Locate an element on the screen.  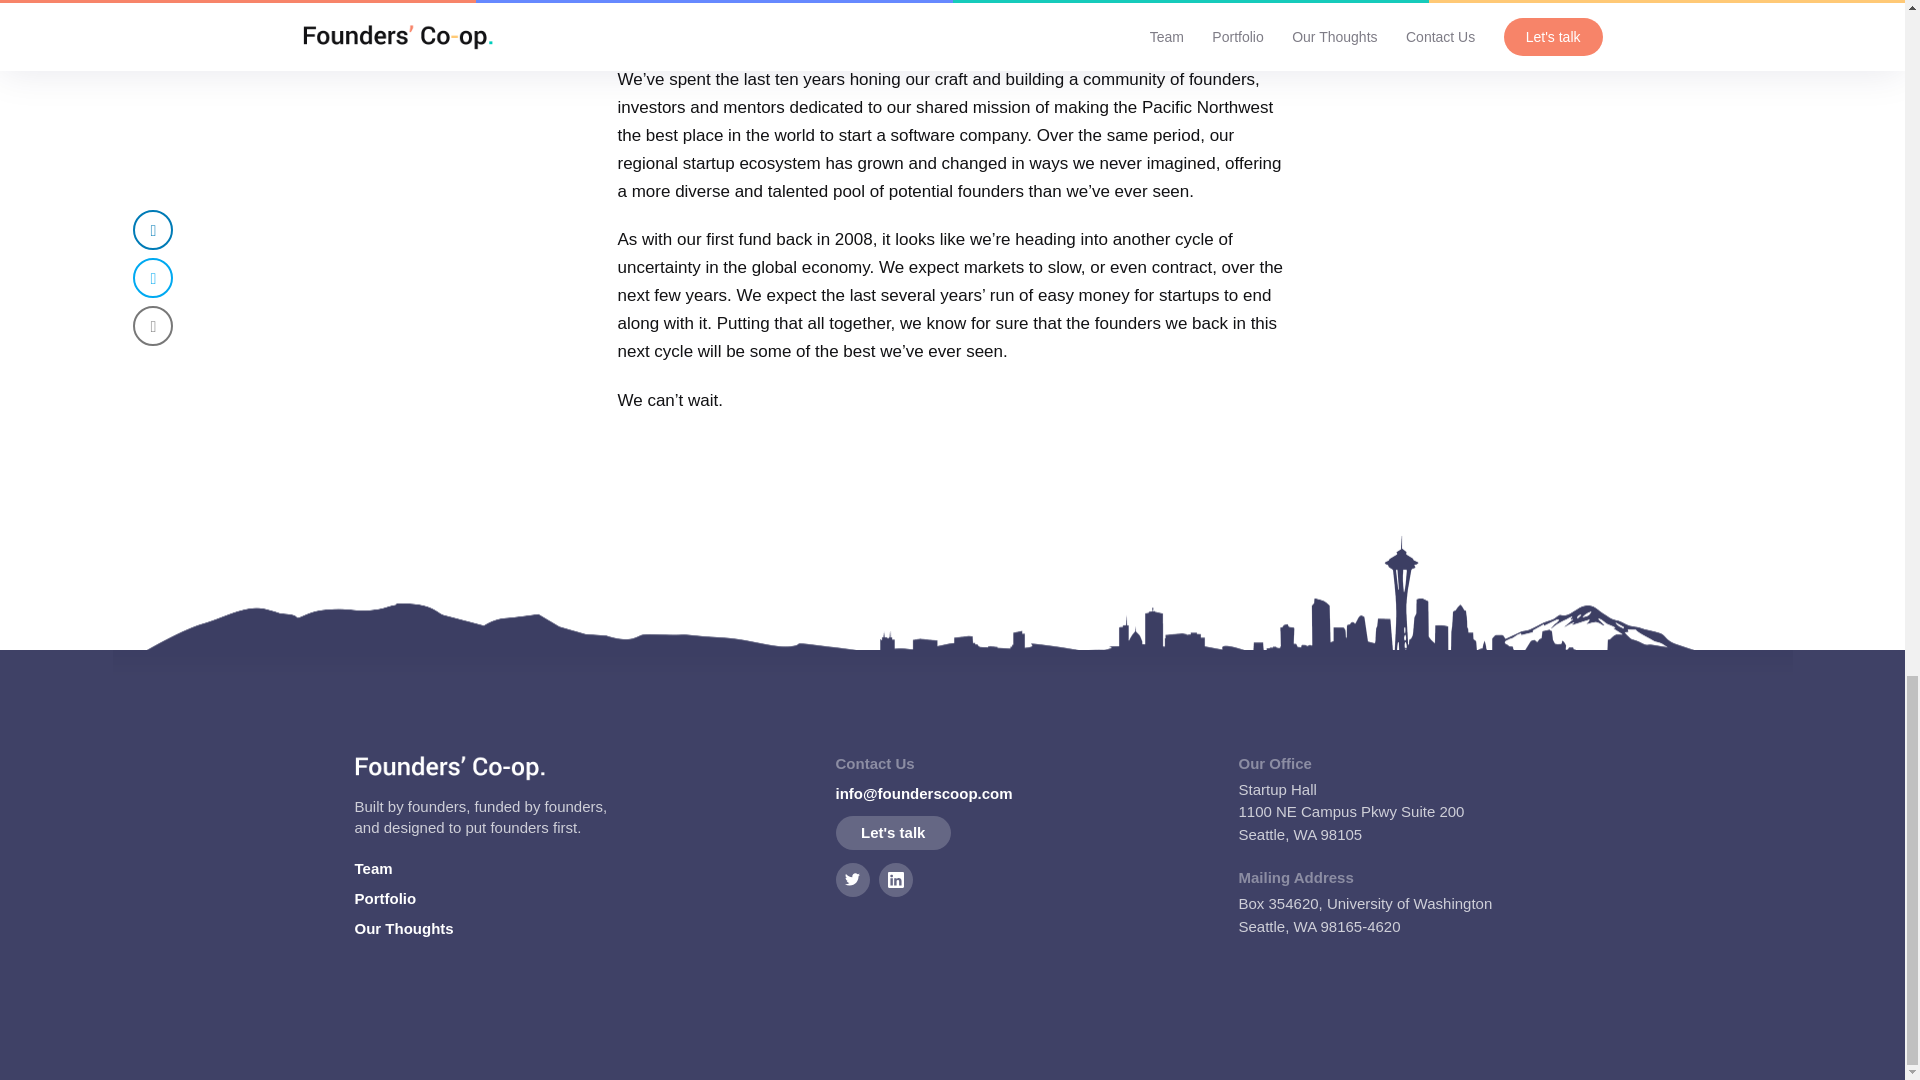
Portfolio is located at coordinates (384, 898).